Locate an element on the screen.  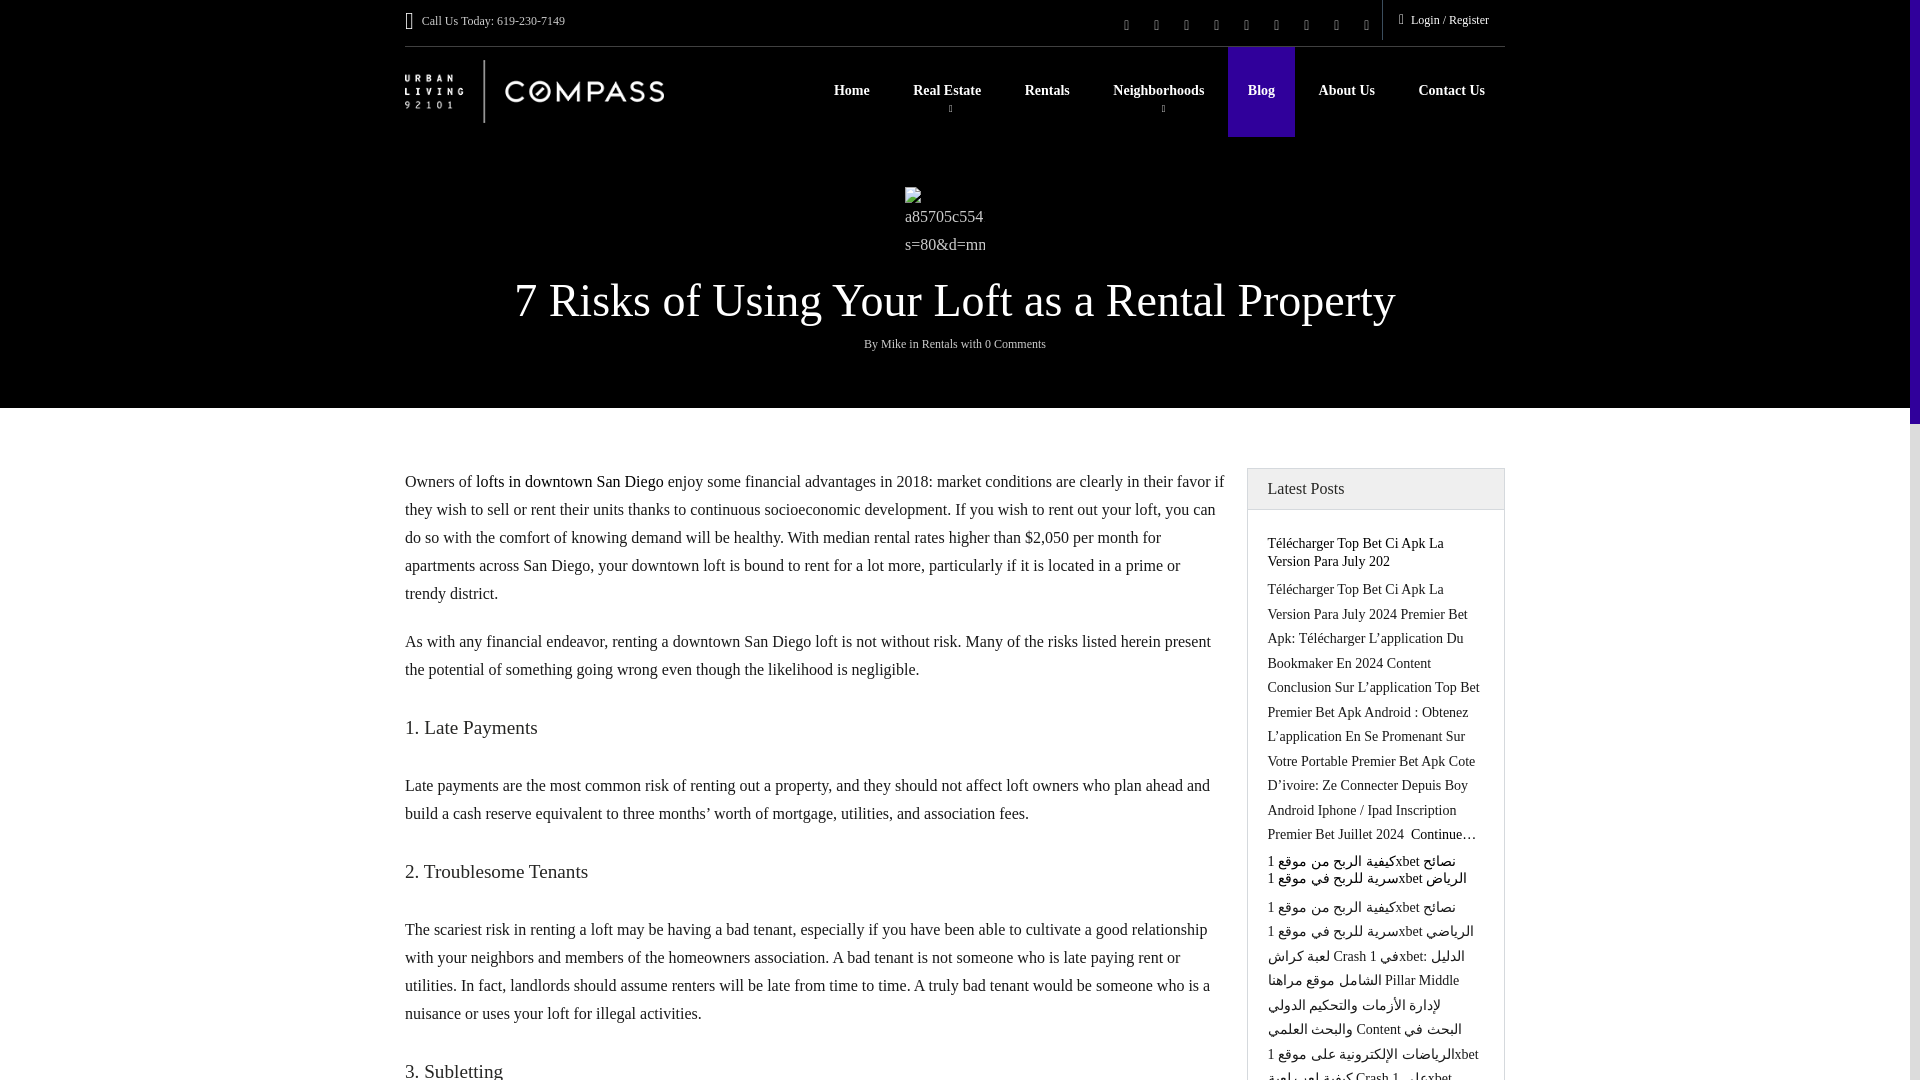
Neighborhoods is located at coordinates (1158, 92).